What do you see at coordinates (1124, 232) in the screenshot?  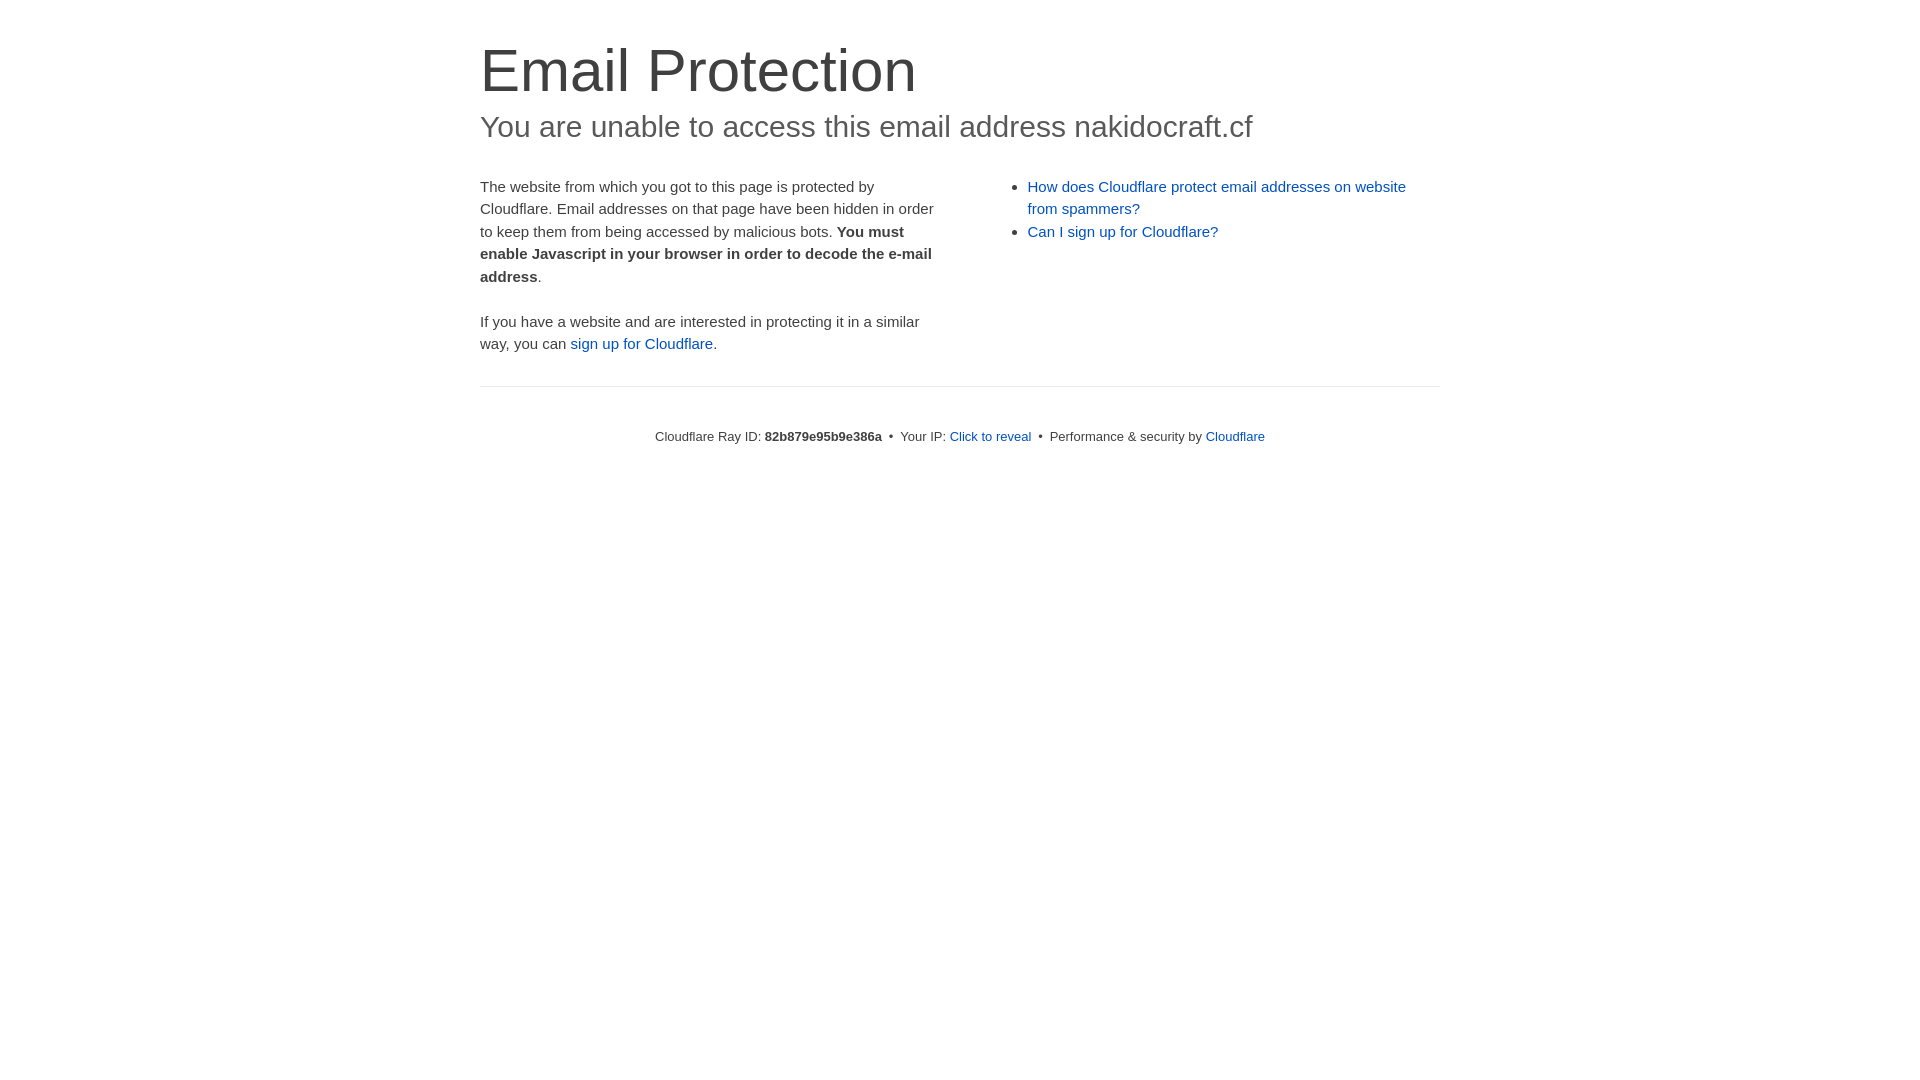 I see `Can I sign up for Cloudflare?` at bounding box center [1124, 232].